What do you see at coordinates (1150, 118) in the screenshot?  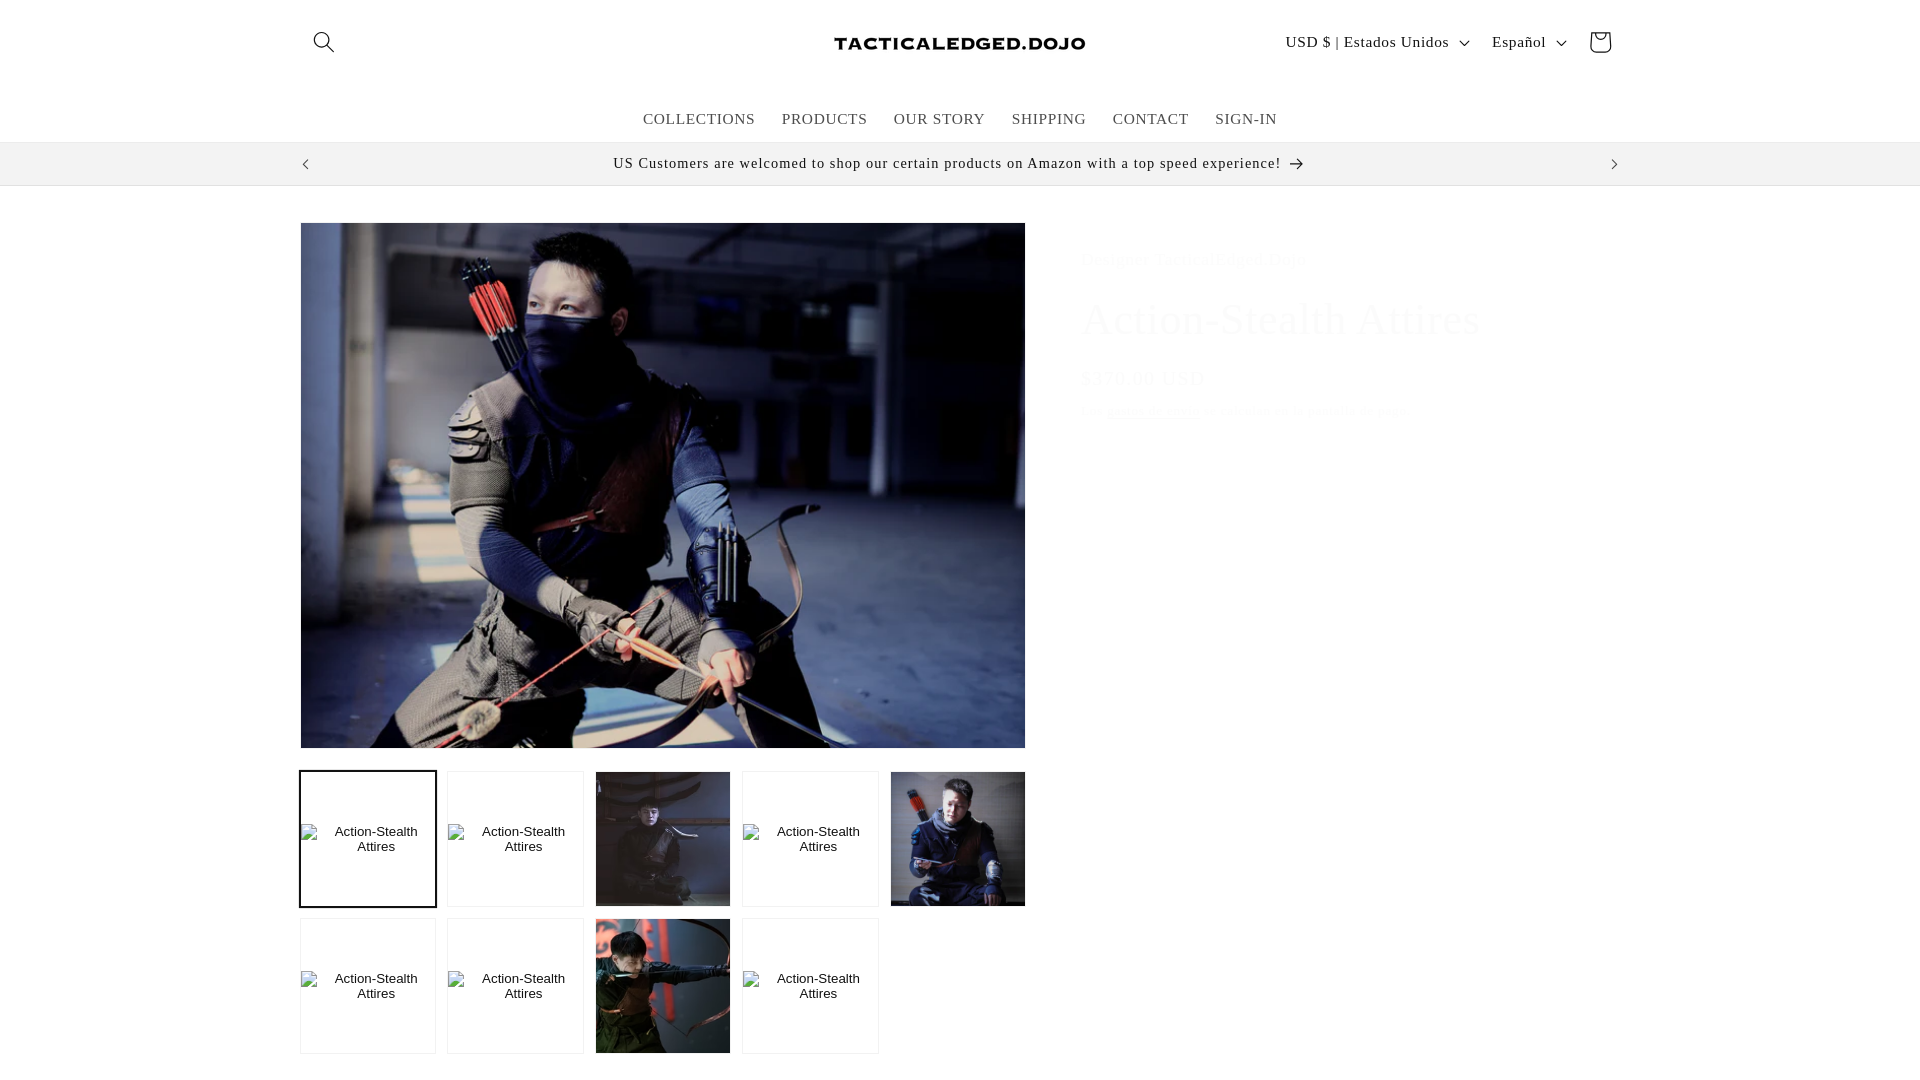 I see `CONTACT` at bounding box center [1150, 118].